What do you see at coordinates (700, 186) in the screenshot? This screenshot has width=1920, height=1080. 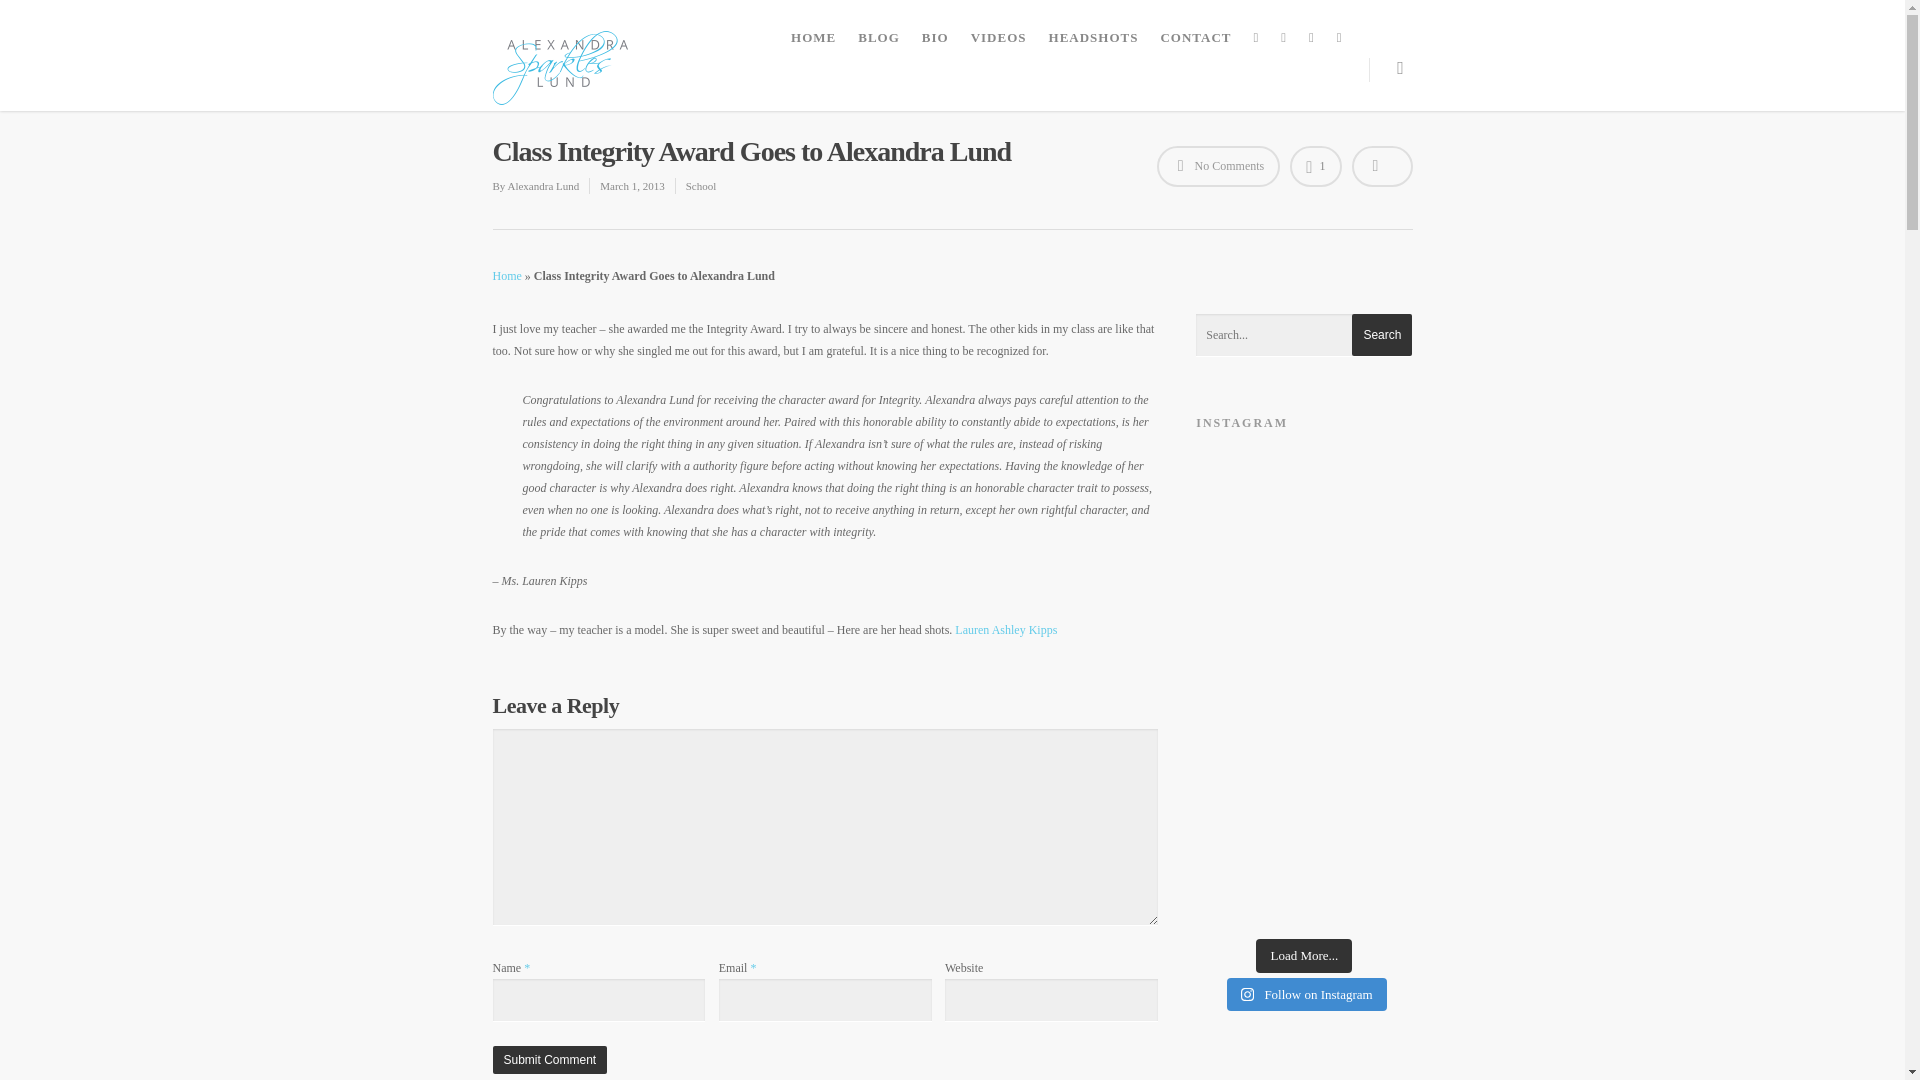 I see `School` at bounding box center [700, 186].